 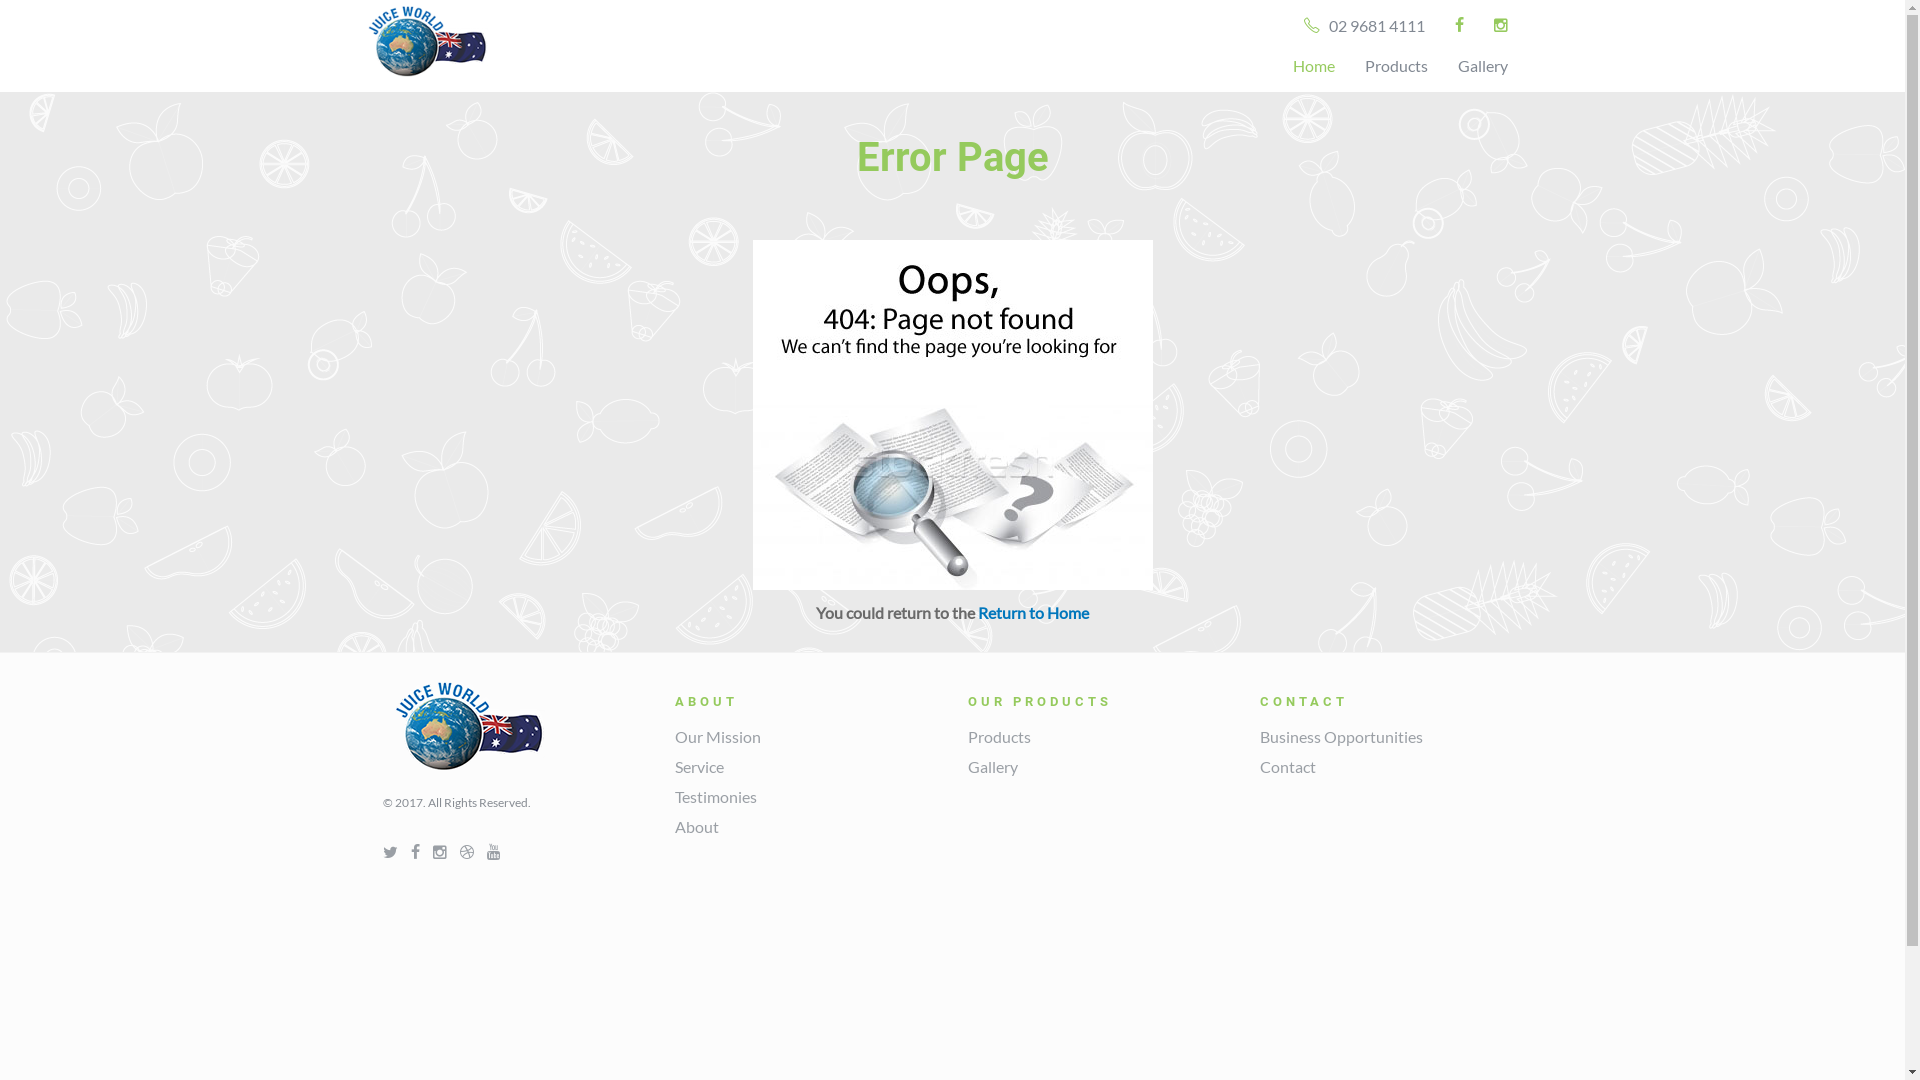 I want to click on Testimonies, so click(x=716, y=796).